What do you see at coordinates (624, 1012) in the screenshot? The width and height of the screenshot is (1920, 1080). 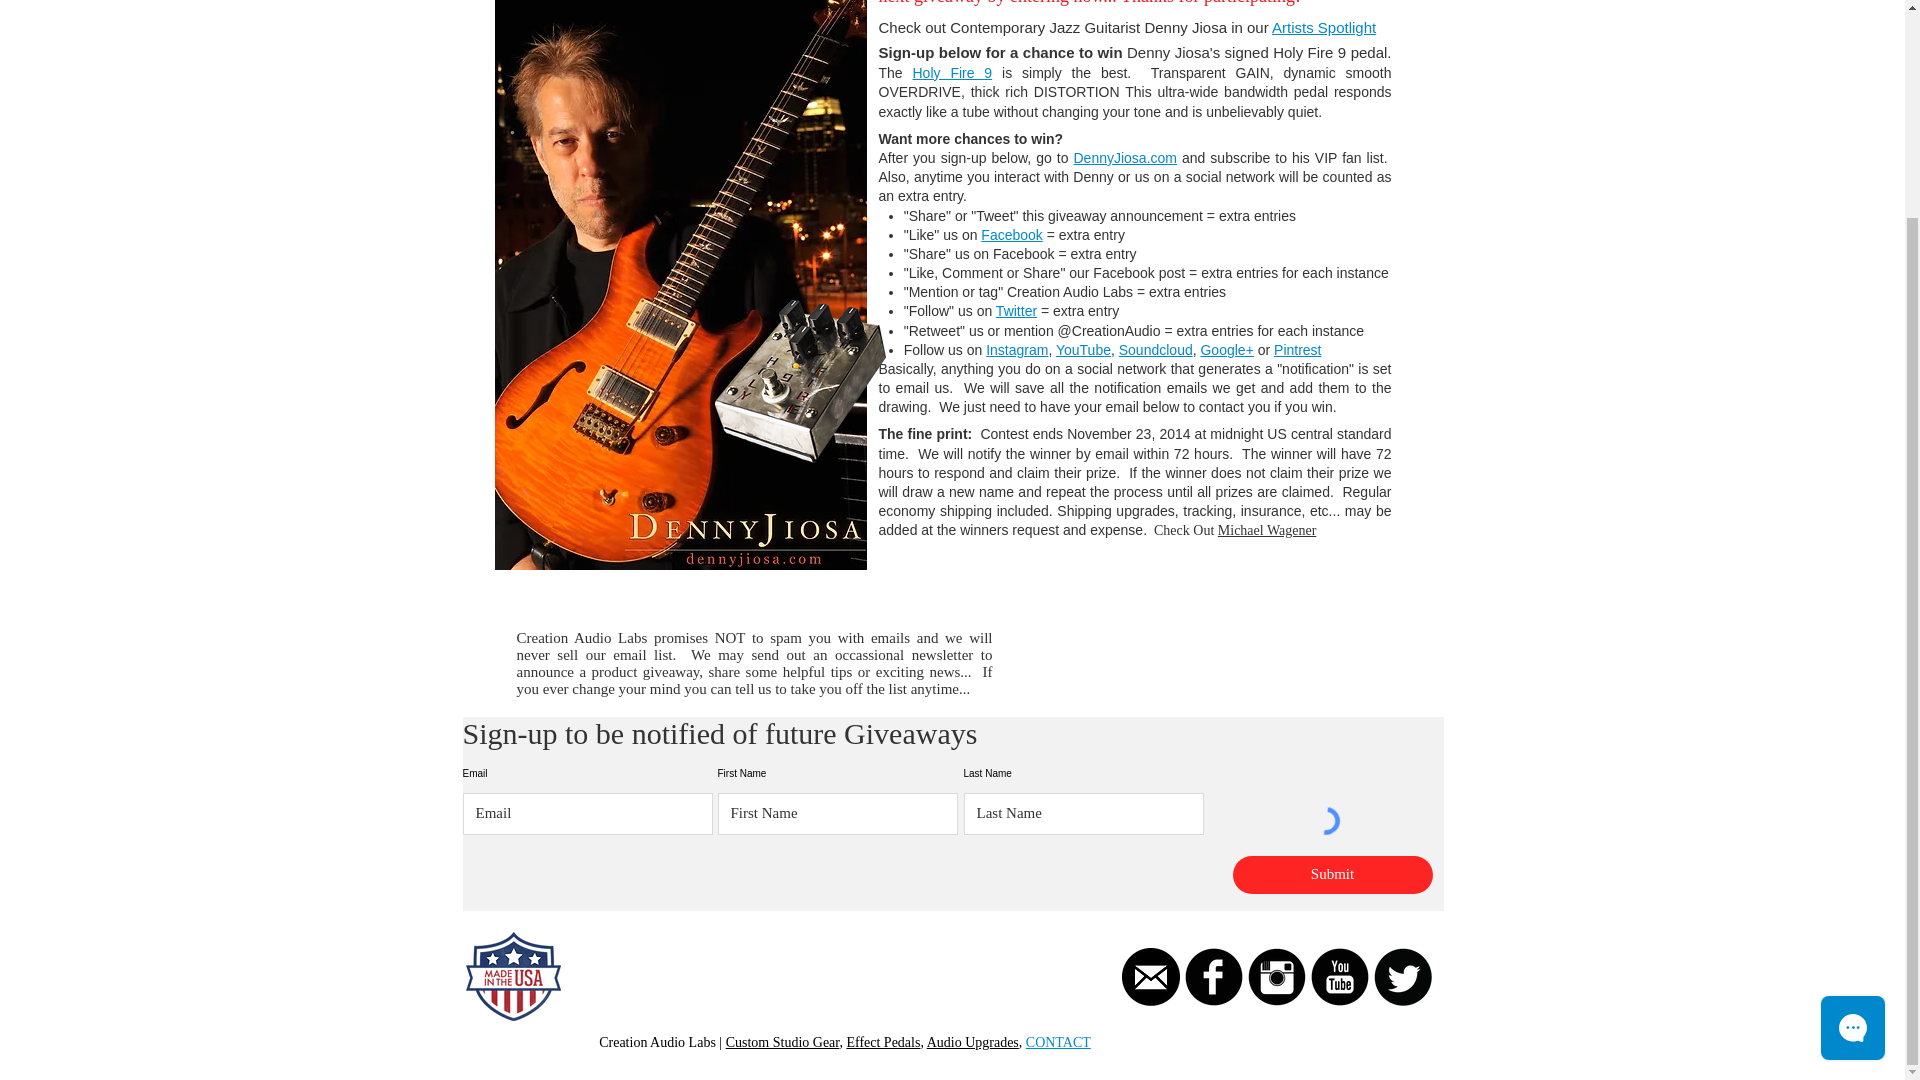 I see `Facebook Like` at bounding box center [624, 1012].